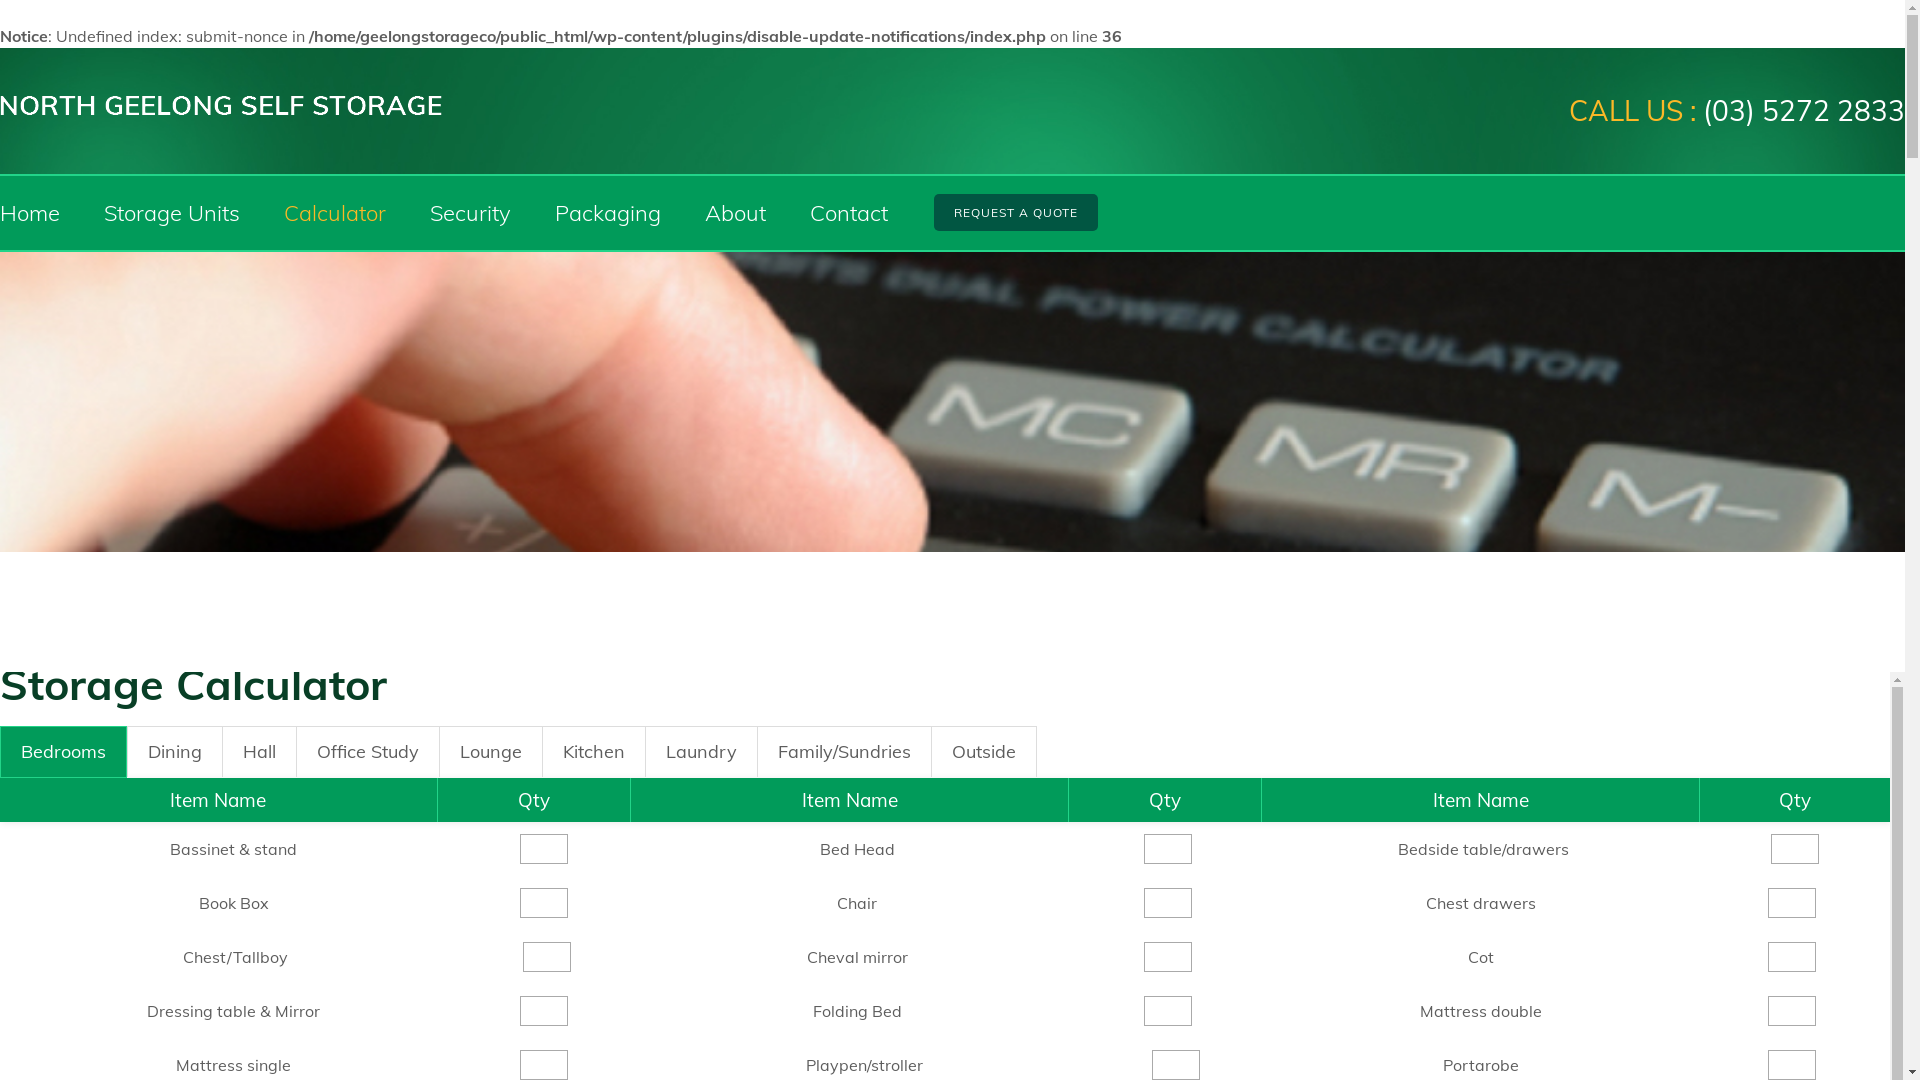  Describe the element at coordinates (1737, 111) in the screenshot. I see `CALL US : (03) 5272 2833` at that location.